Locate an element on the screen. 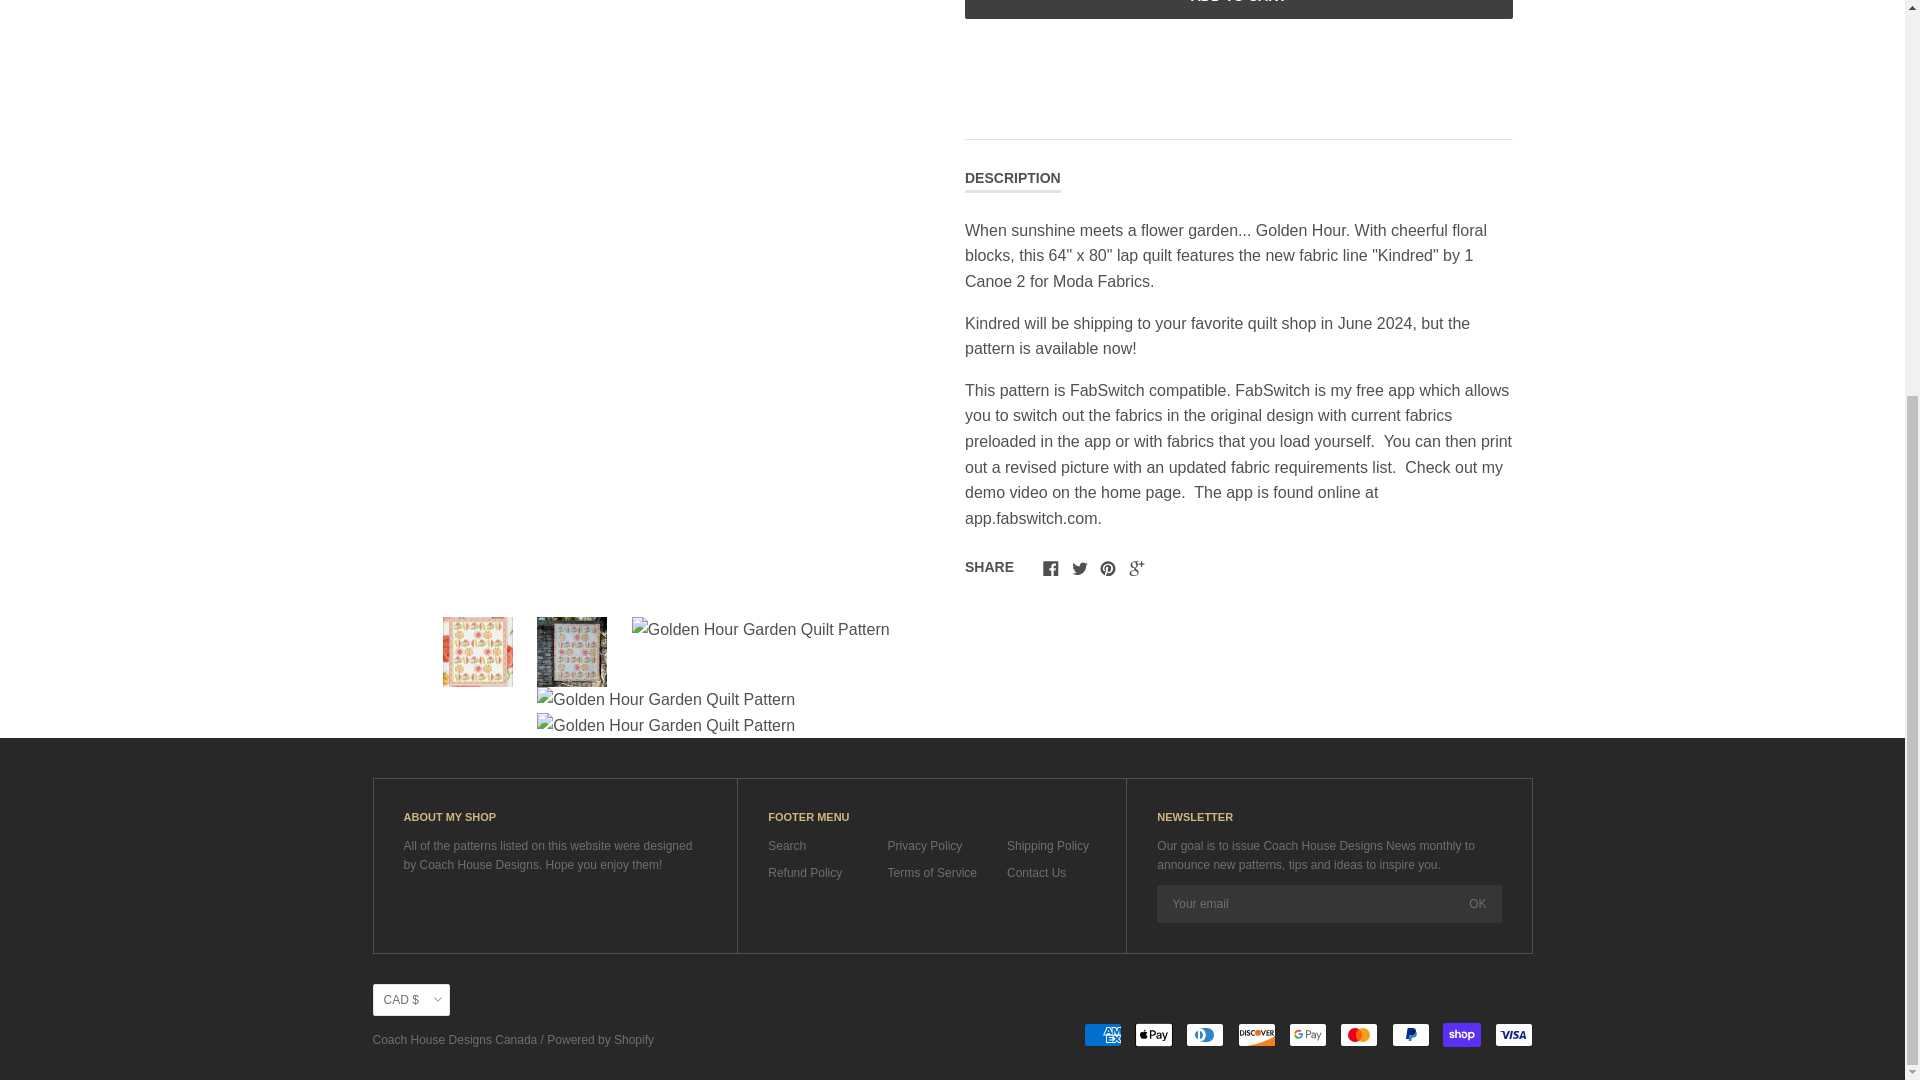 This screenshot has width=1920, height=1080. Visa is located at coordinates (1512, 1034).